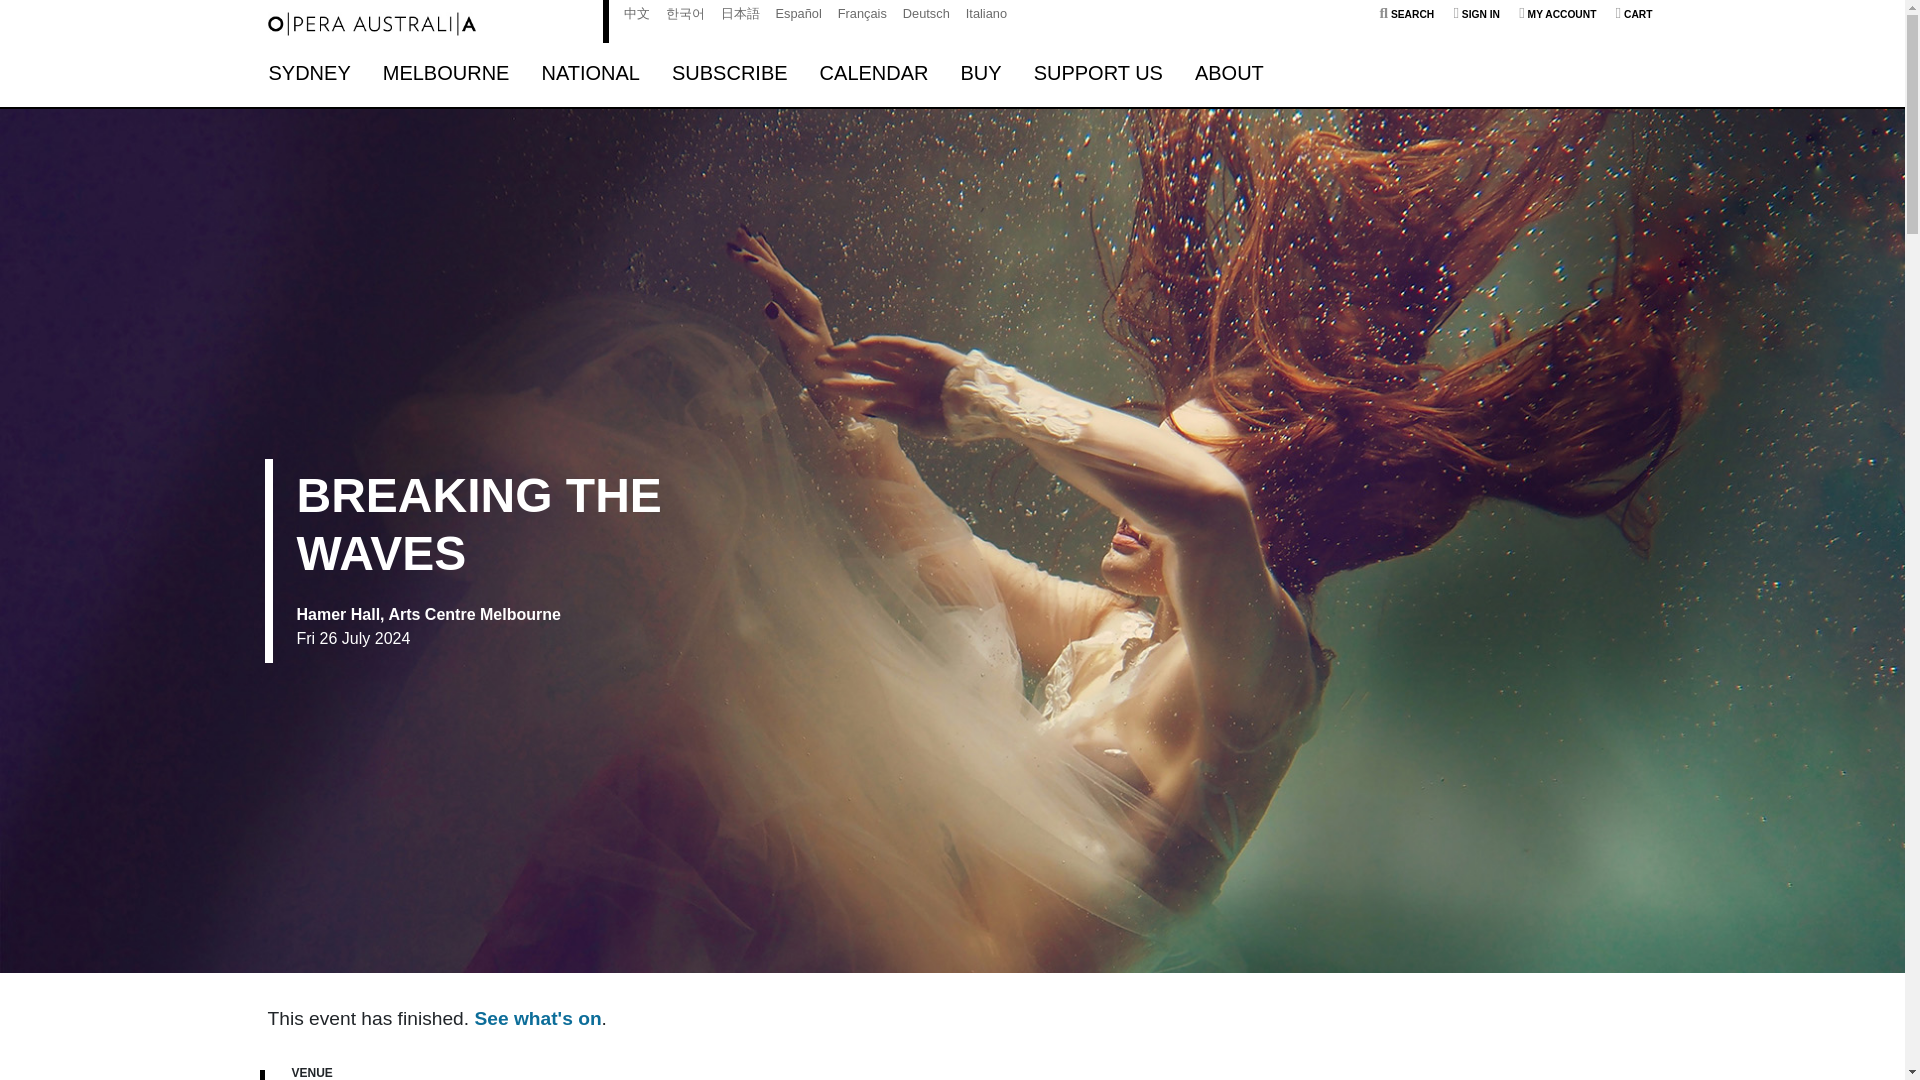  What do you see at coordinates (926, 13) in the screenshot?
I see `Deutsch` at bounding box center [926, 13].